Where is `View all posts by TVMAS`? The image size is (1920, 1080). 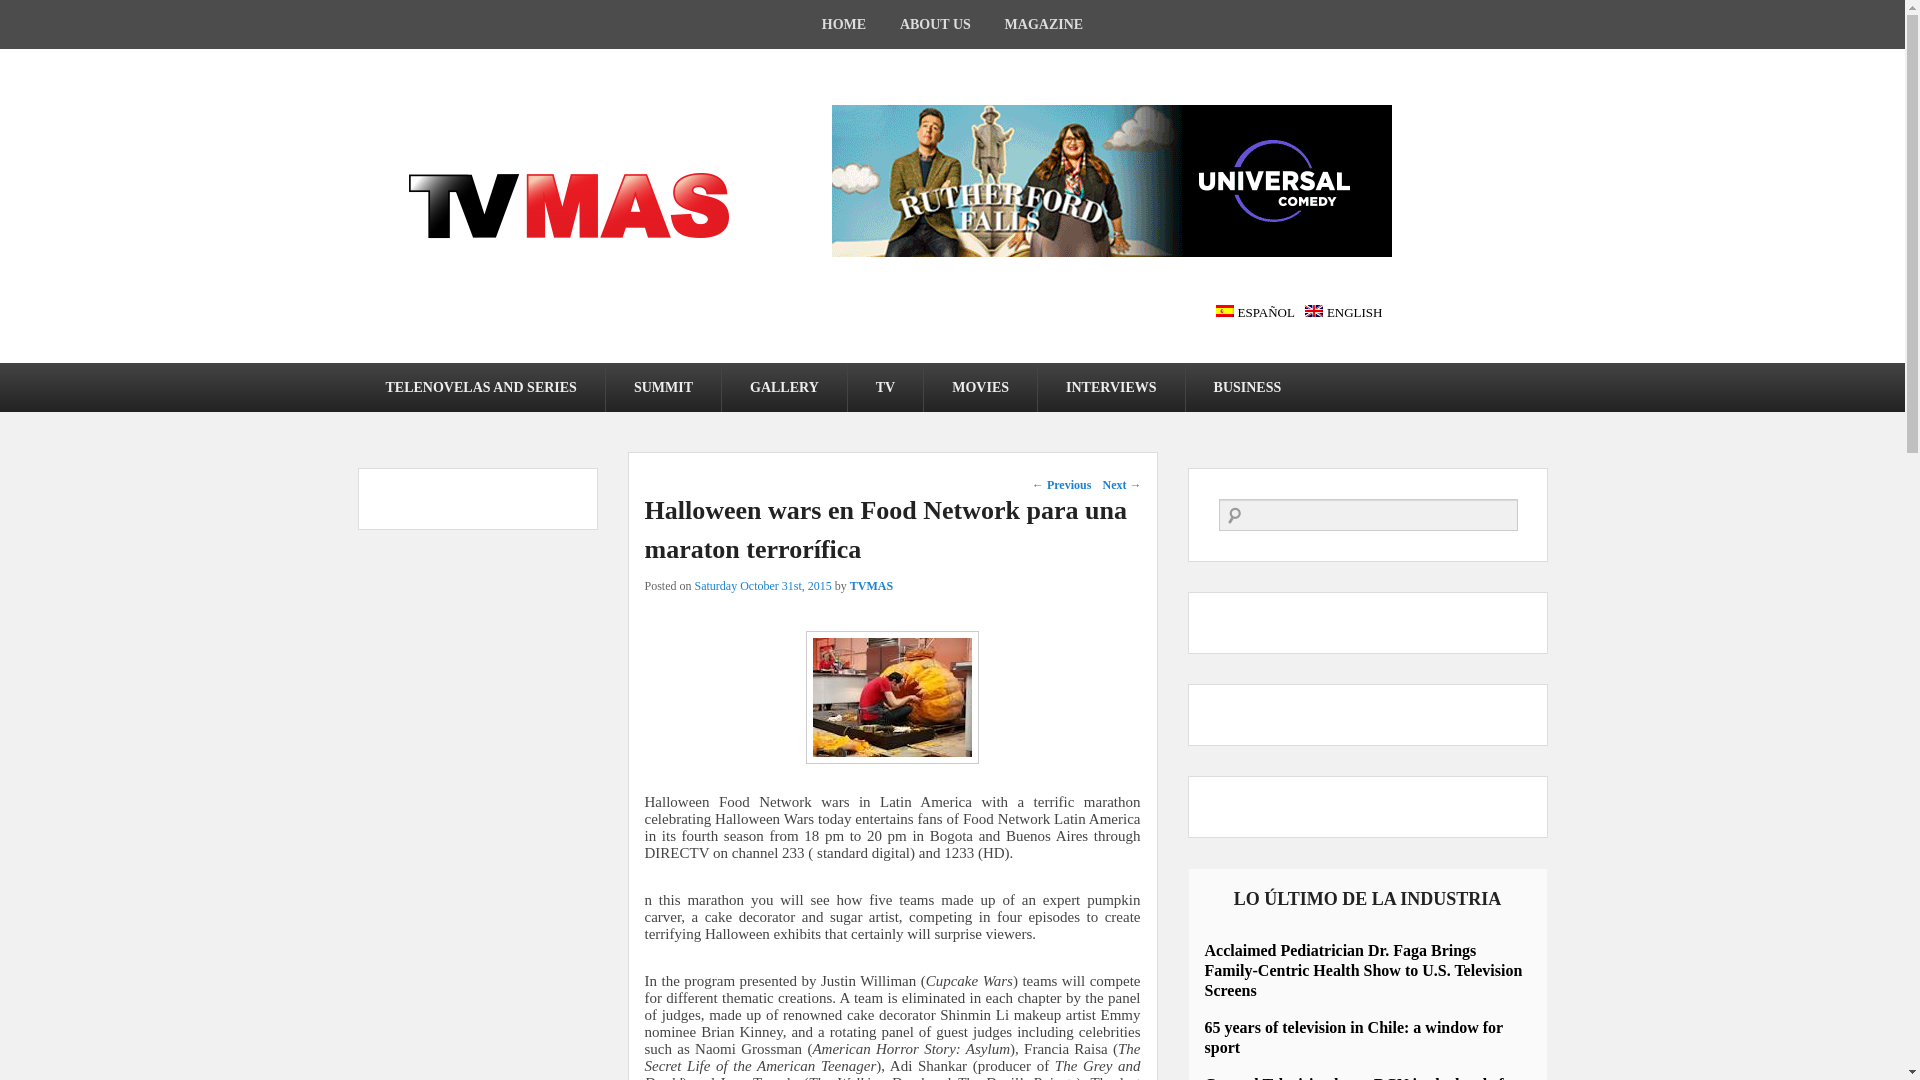 View all posts by TVMAS is located at coordinates (871, 585).